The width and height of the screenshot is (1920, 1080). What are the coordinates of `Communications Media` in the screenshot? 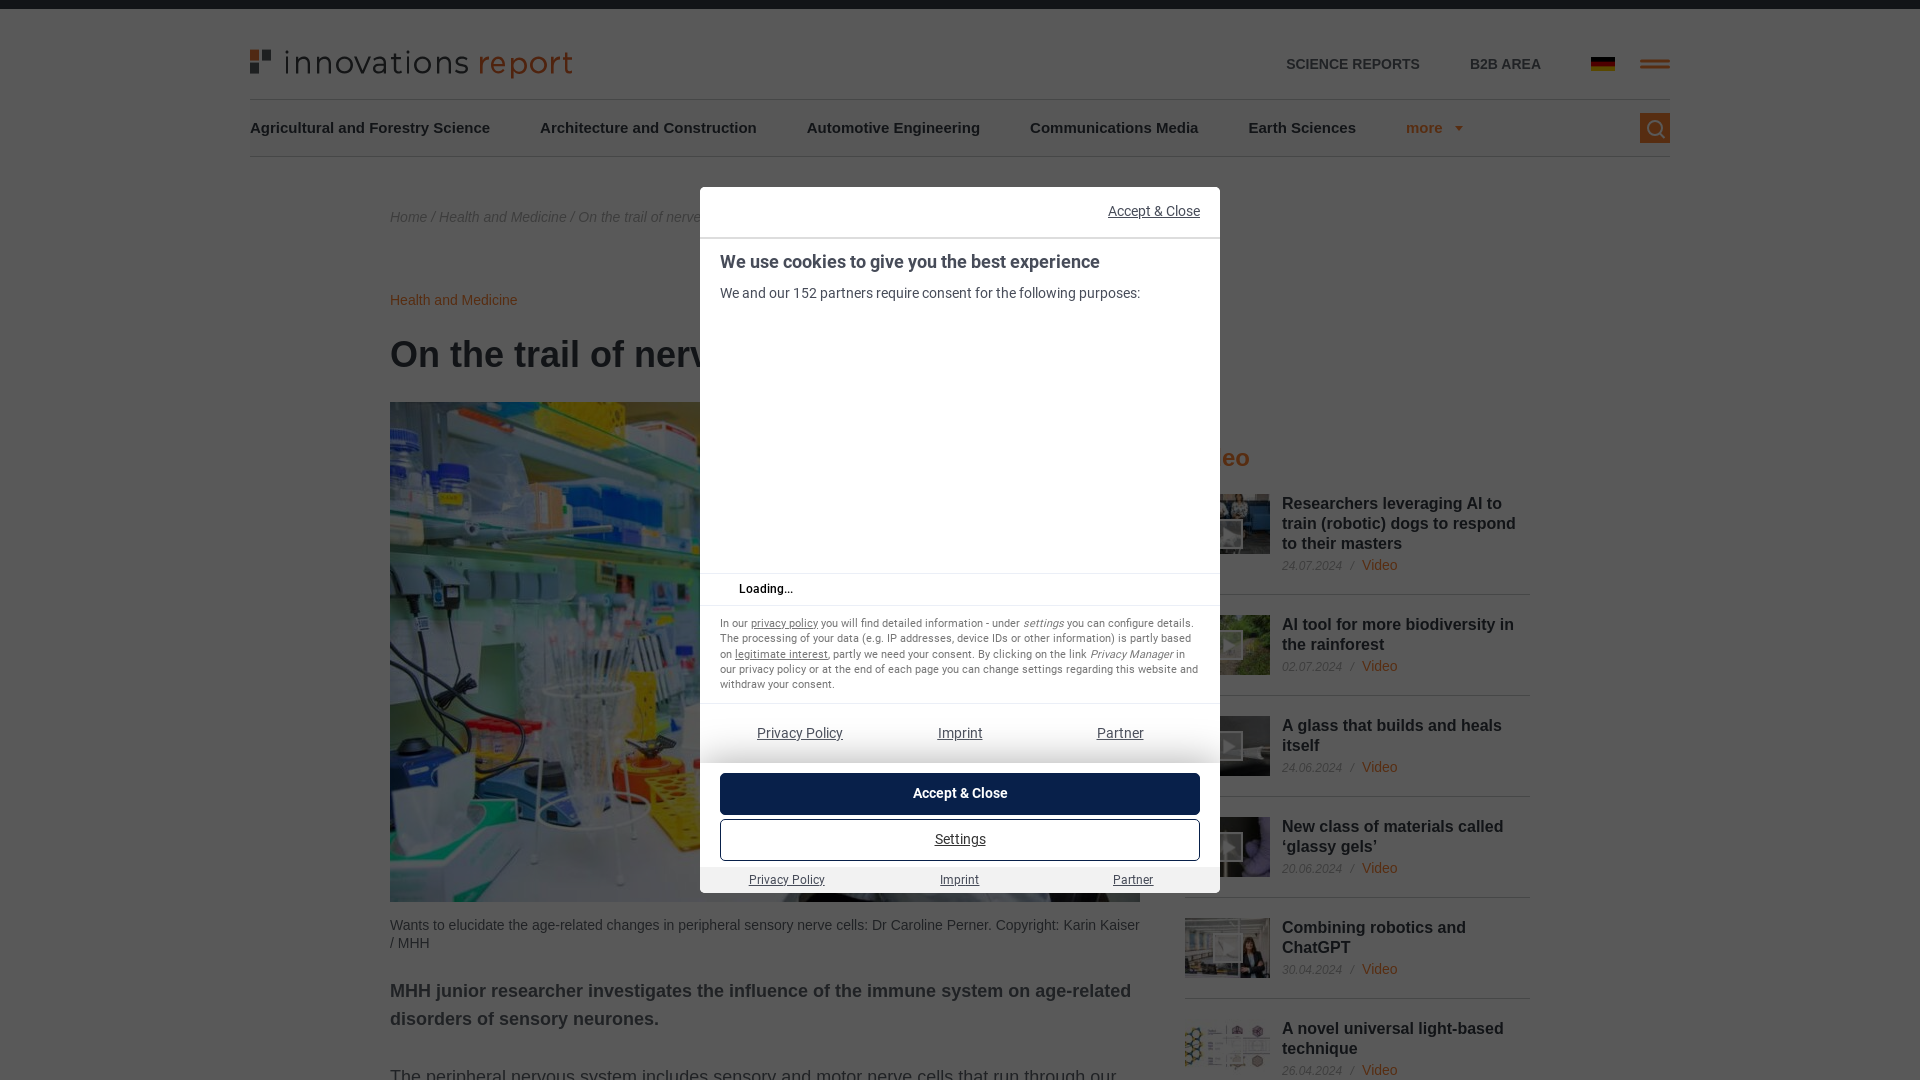 It's located at (1114, 128).